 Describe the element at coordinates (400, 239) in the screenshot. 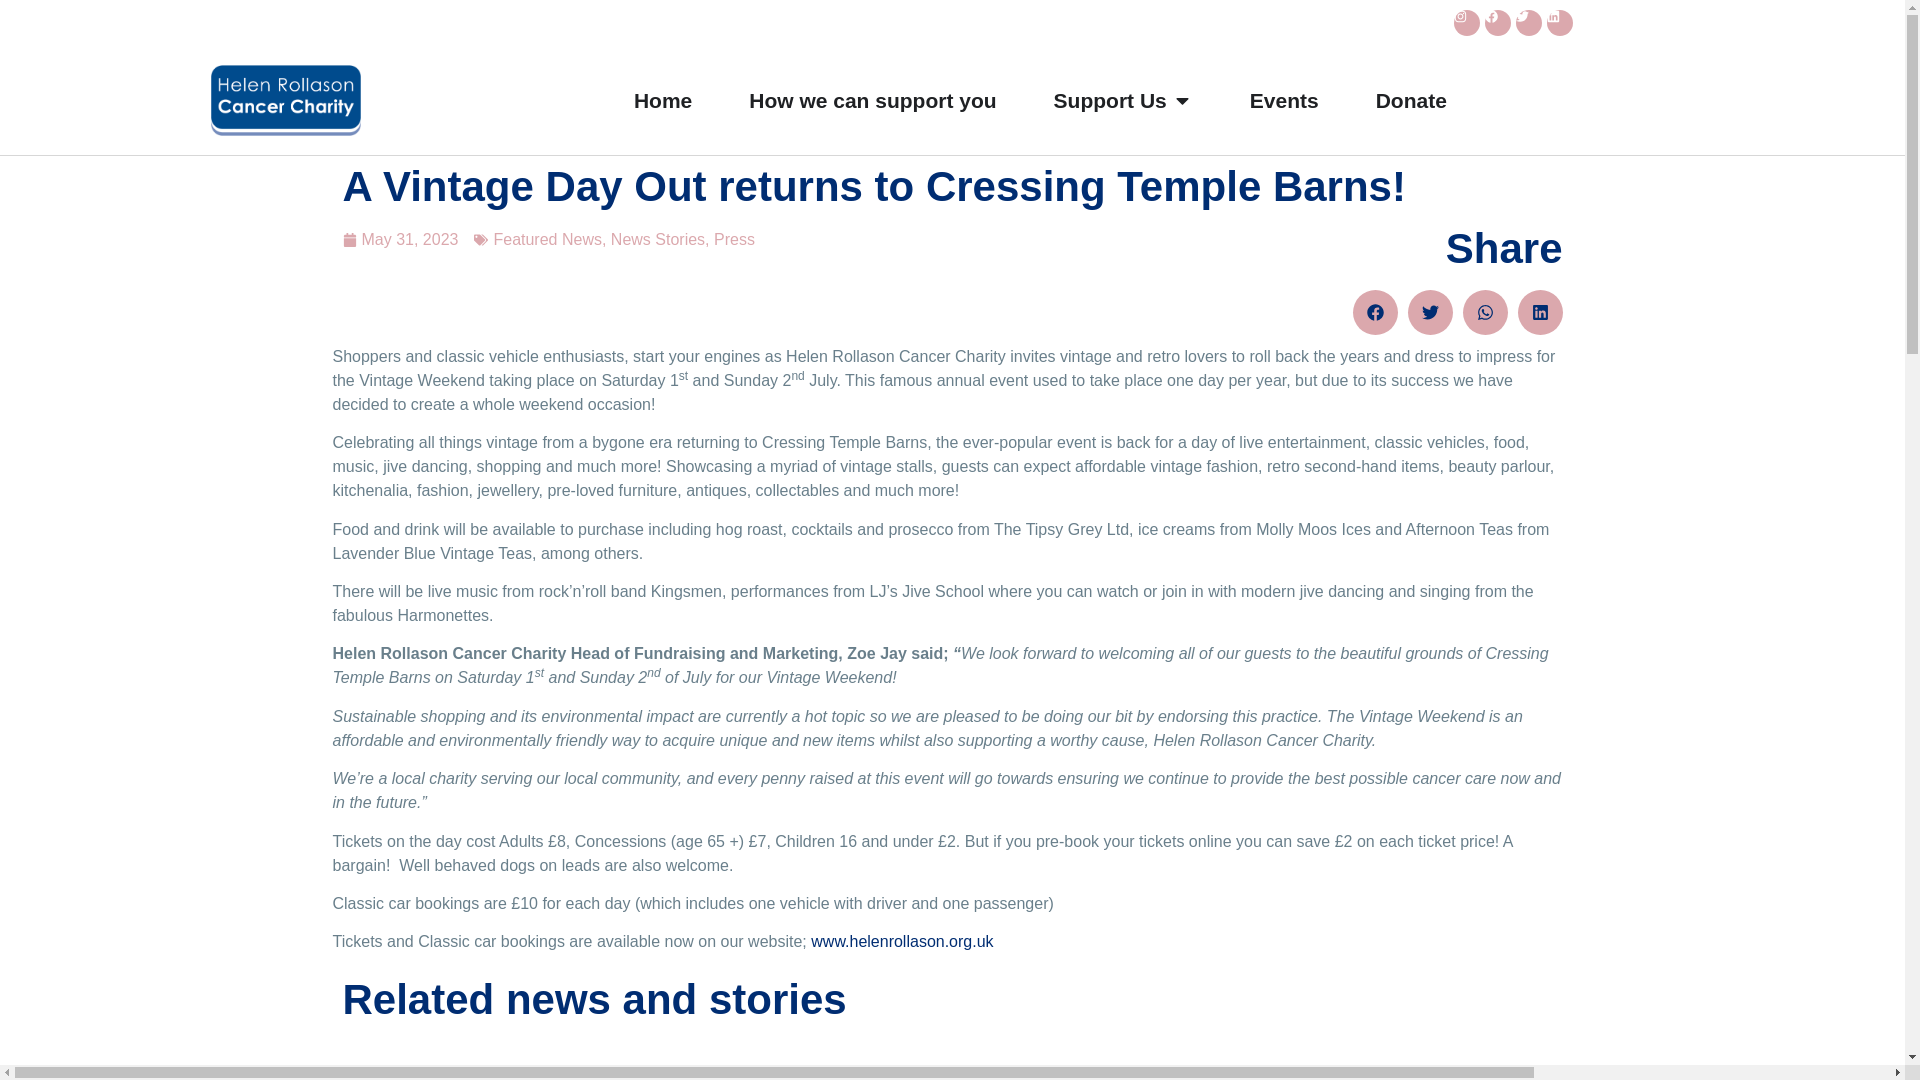

I see `May 31, 2023` at that location.